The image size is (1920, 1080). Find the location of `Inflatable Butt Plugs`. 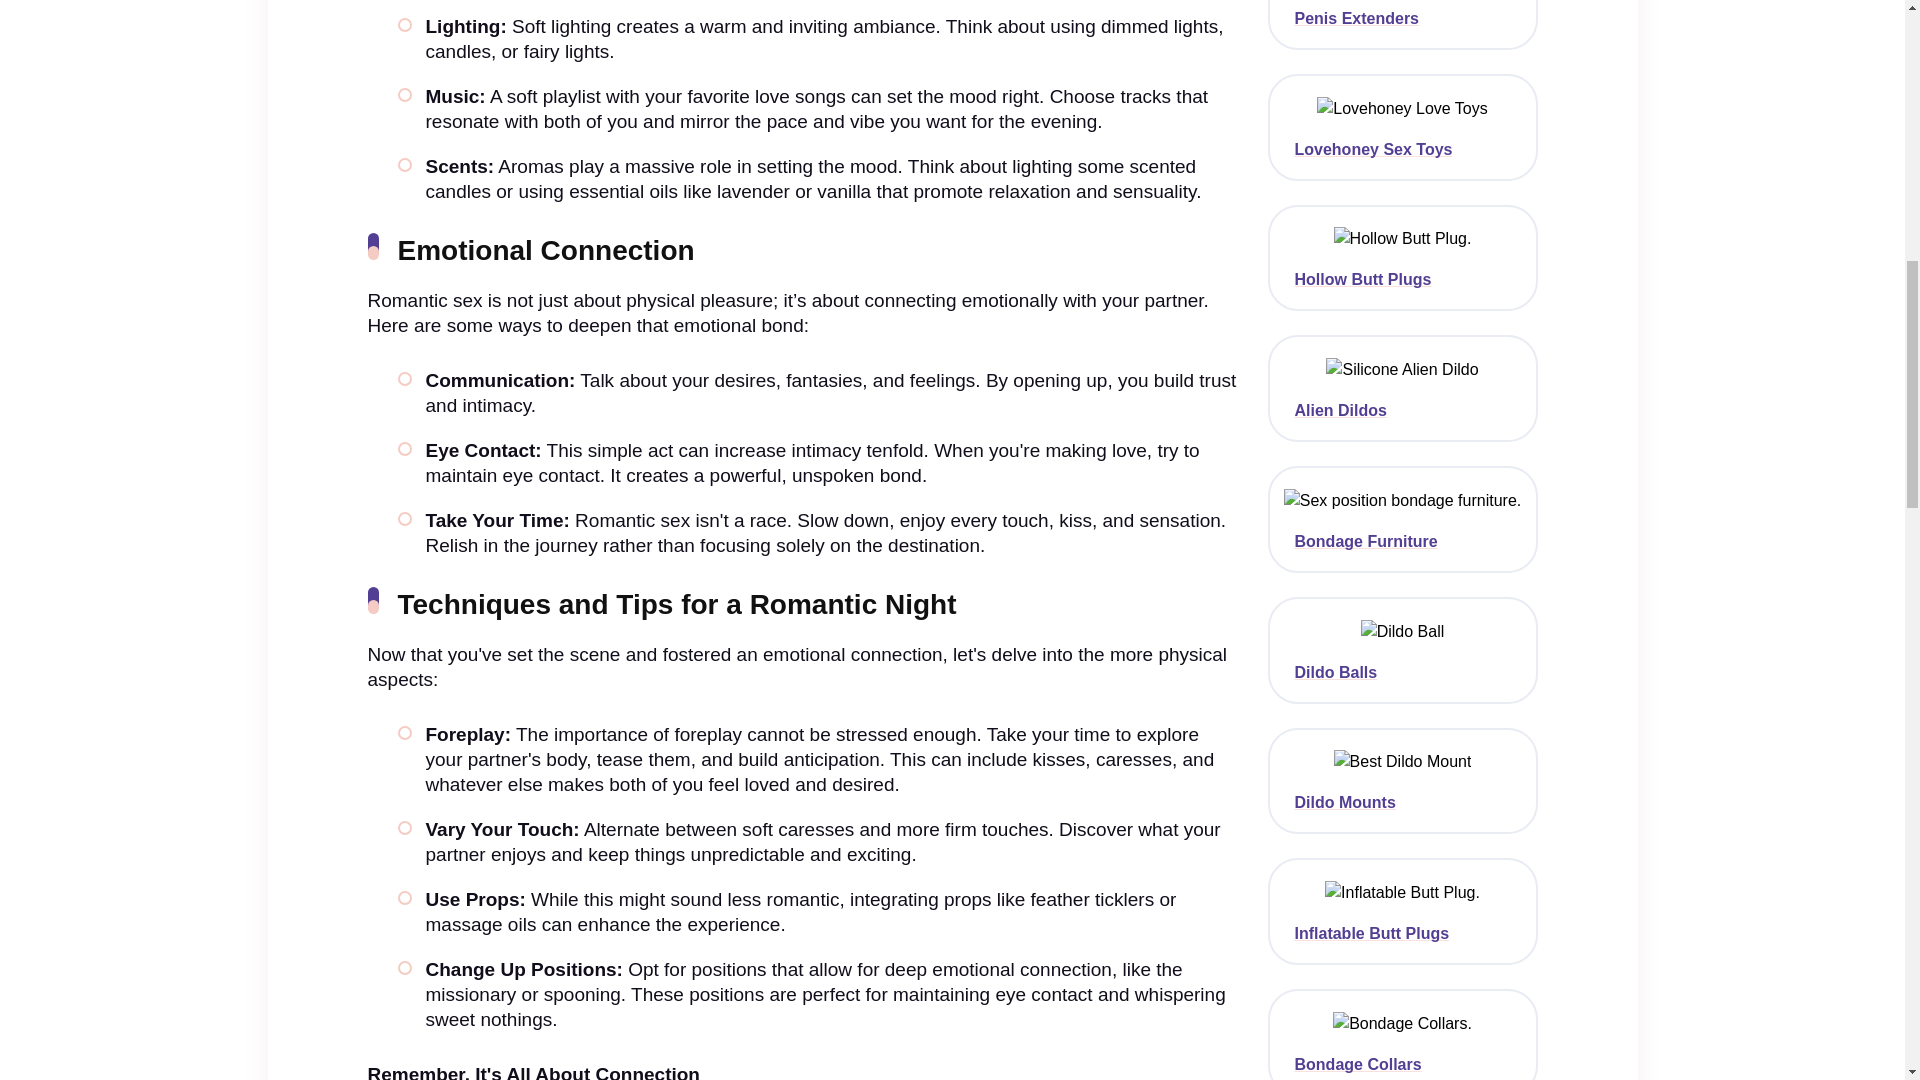

Inflatable Butt Plugs is located at coordinates (1402, 933).